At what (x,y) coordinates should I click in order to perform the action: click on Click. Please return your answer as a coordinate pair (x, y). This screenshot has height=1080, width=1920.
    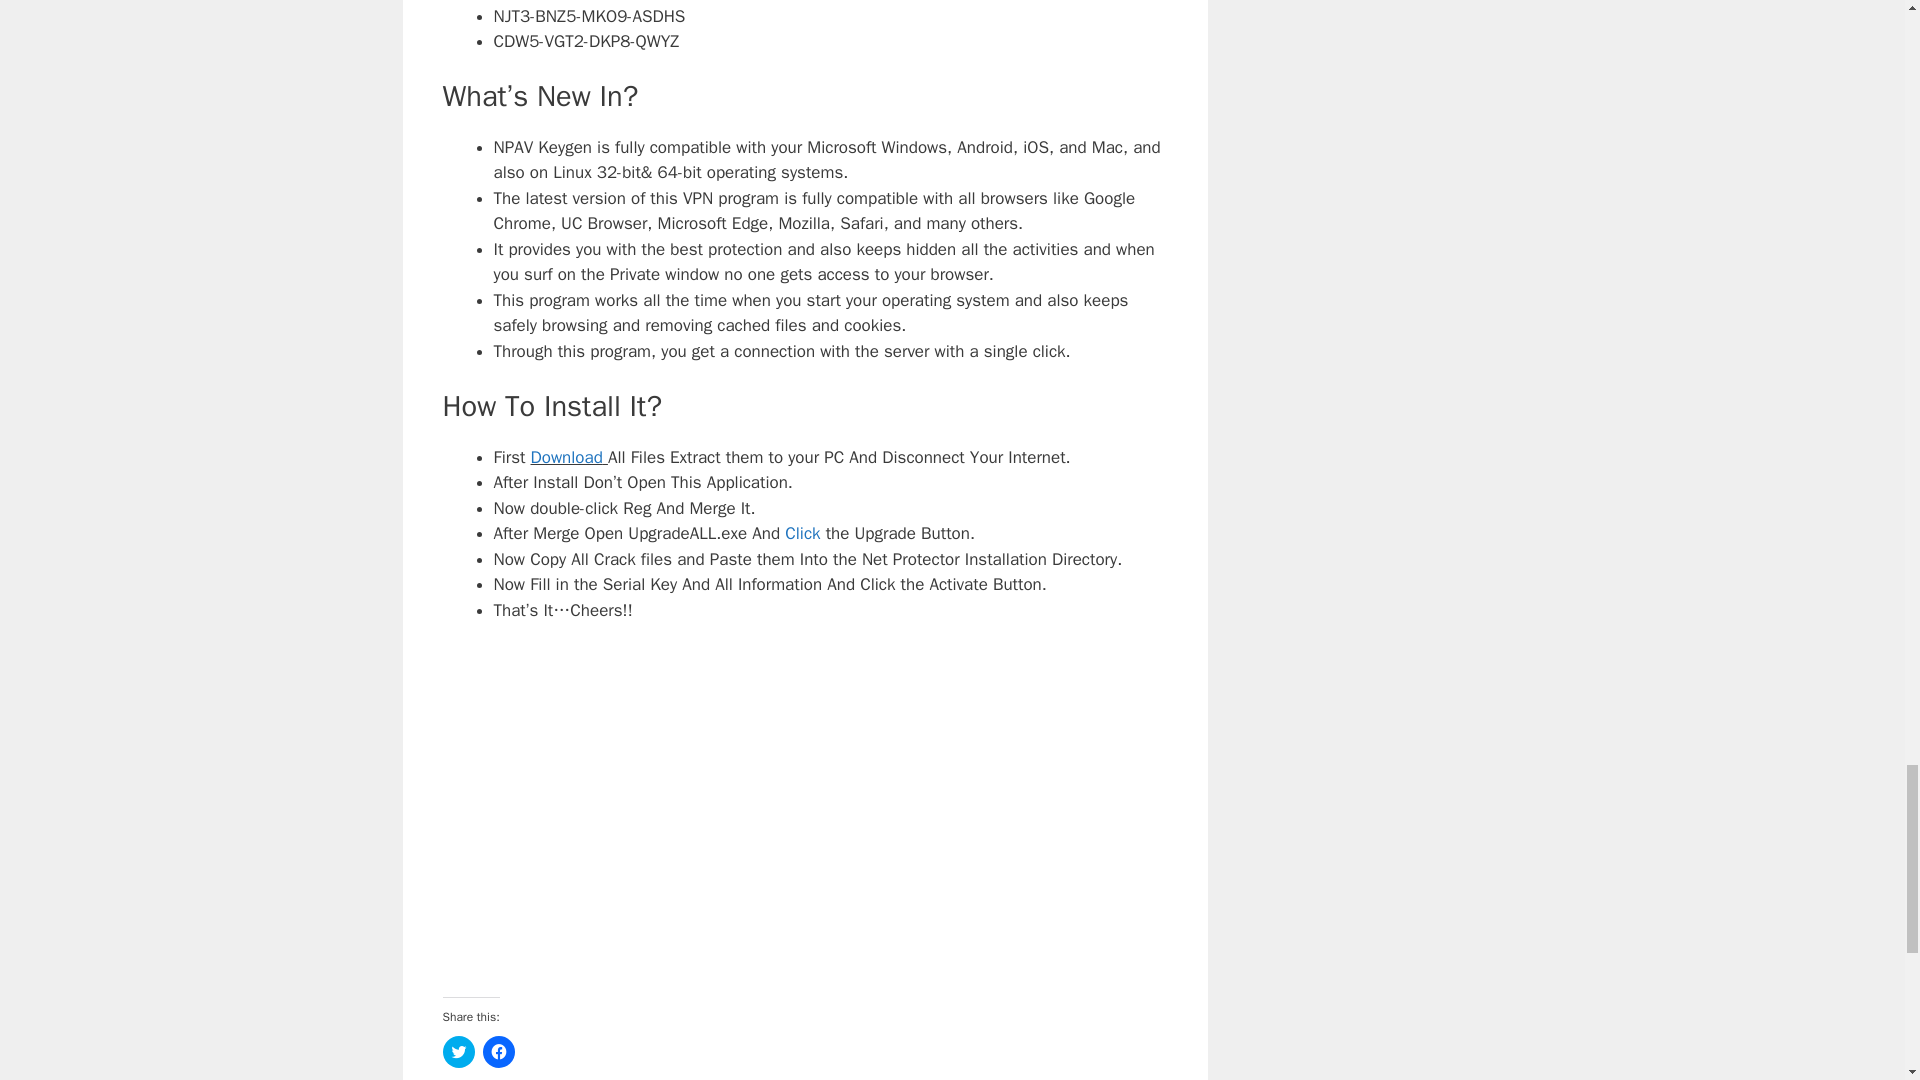
    Looking at the image, I should click on (802, 533).